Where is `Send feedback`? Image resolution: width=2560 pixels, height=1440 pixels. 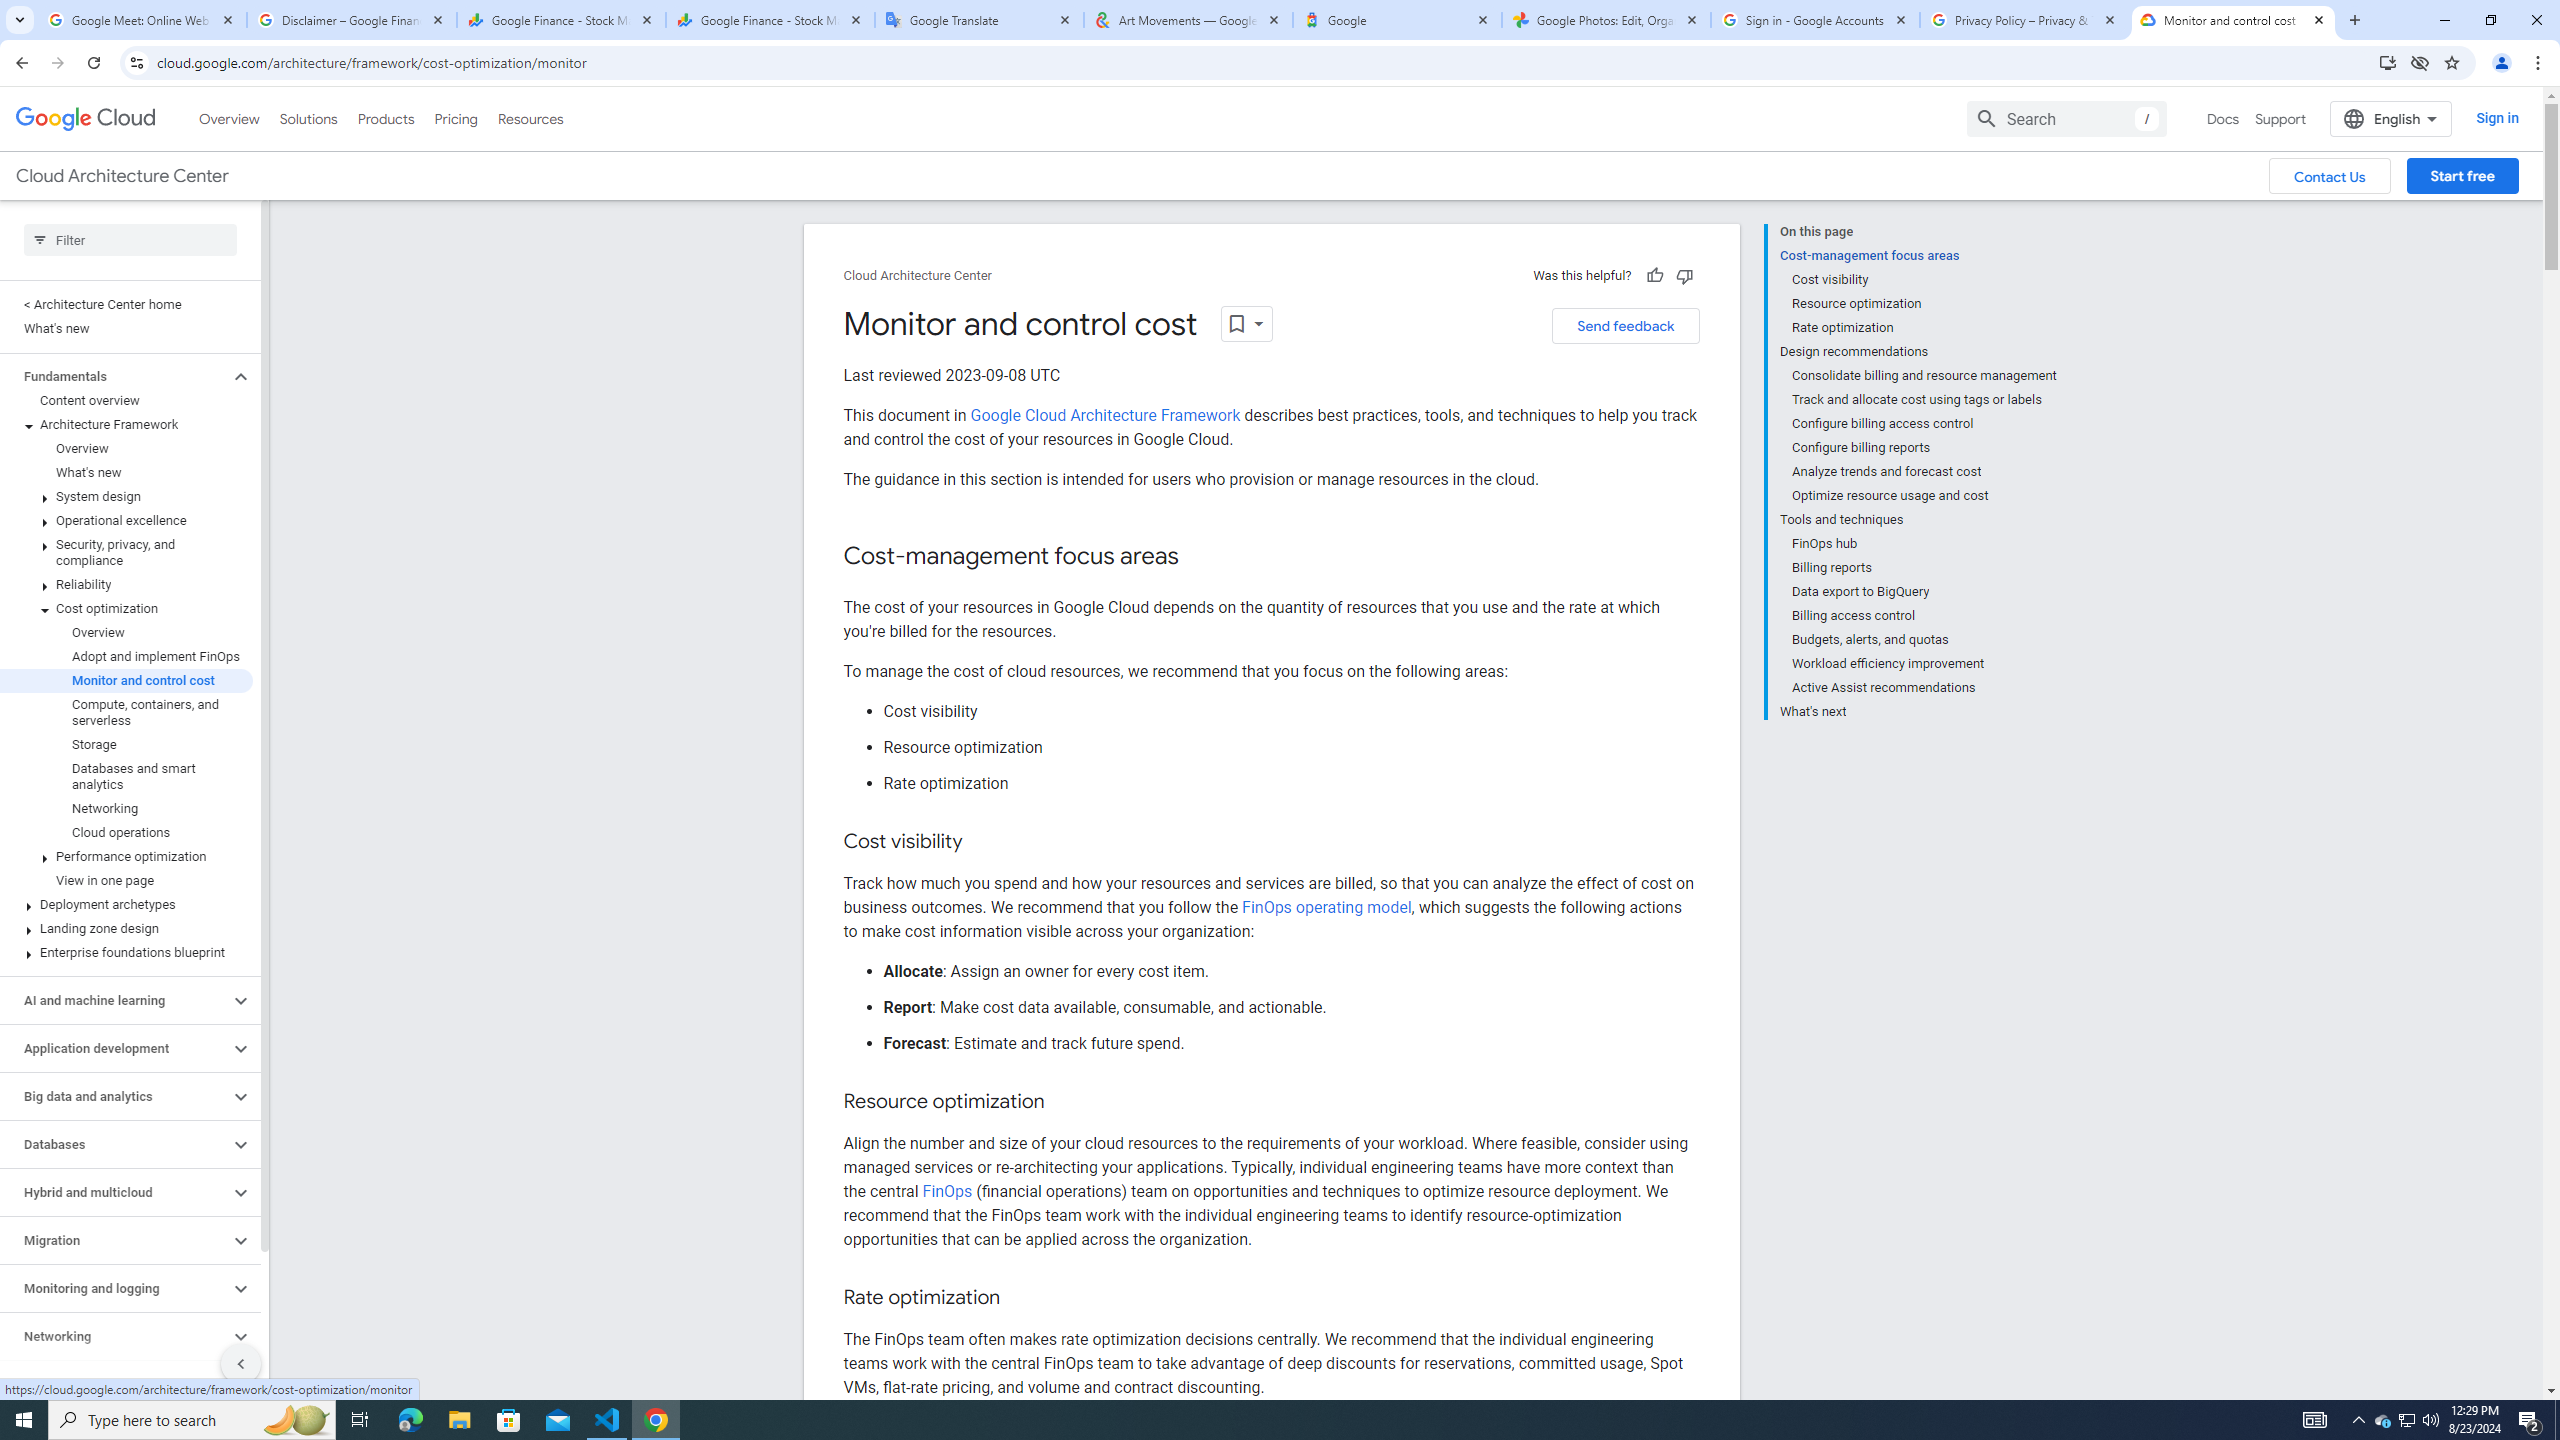
Send feedback is located at coordinates (1625, 326).